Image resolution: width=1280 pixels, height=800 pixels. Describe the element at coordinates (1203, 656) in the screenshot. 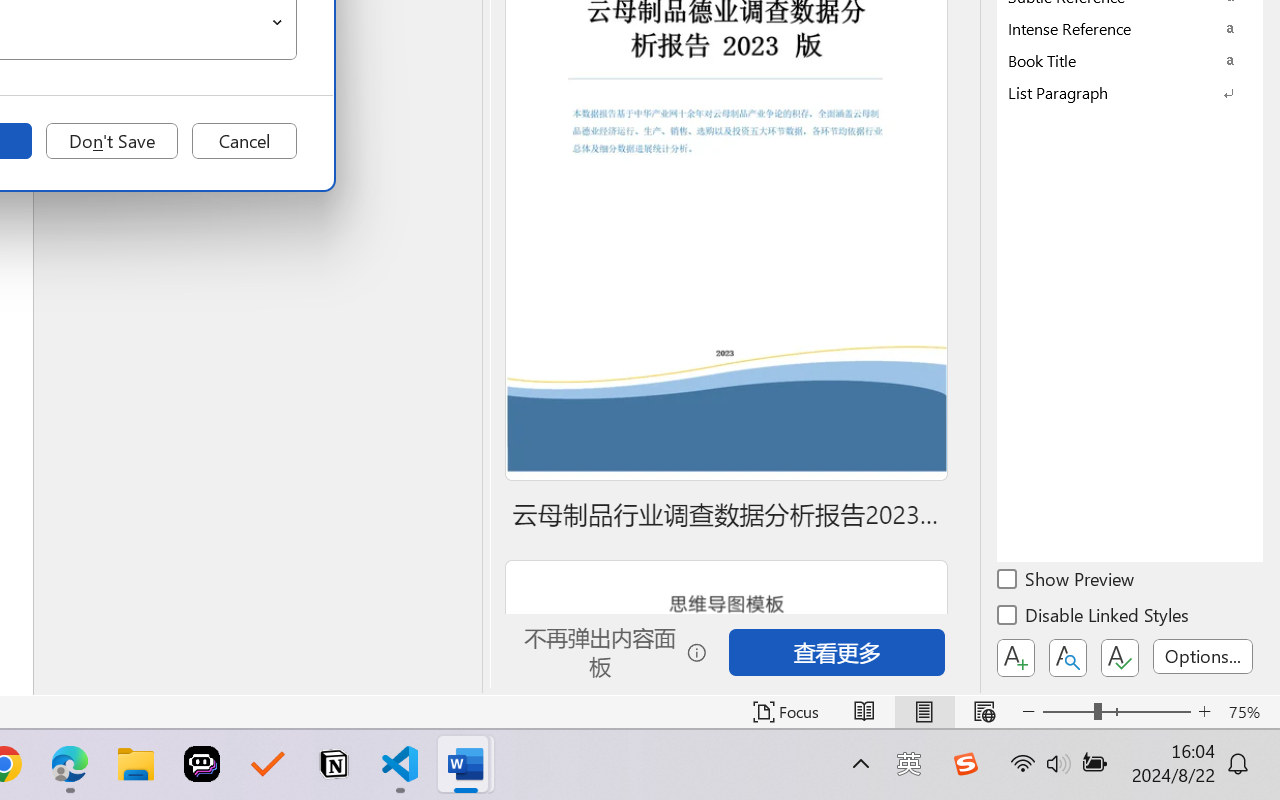

I see `Options...` at that location.